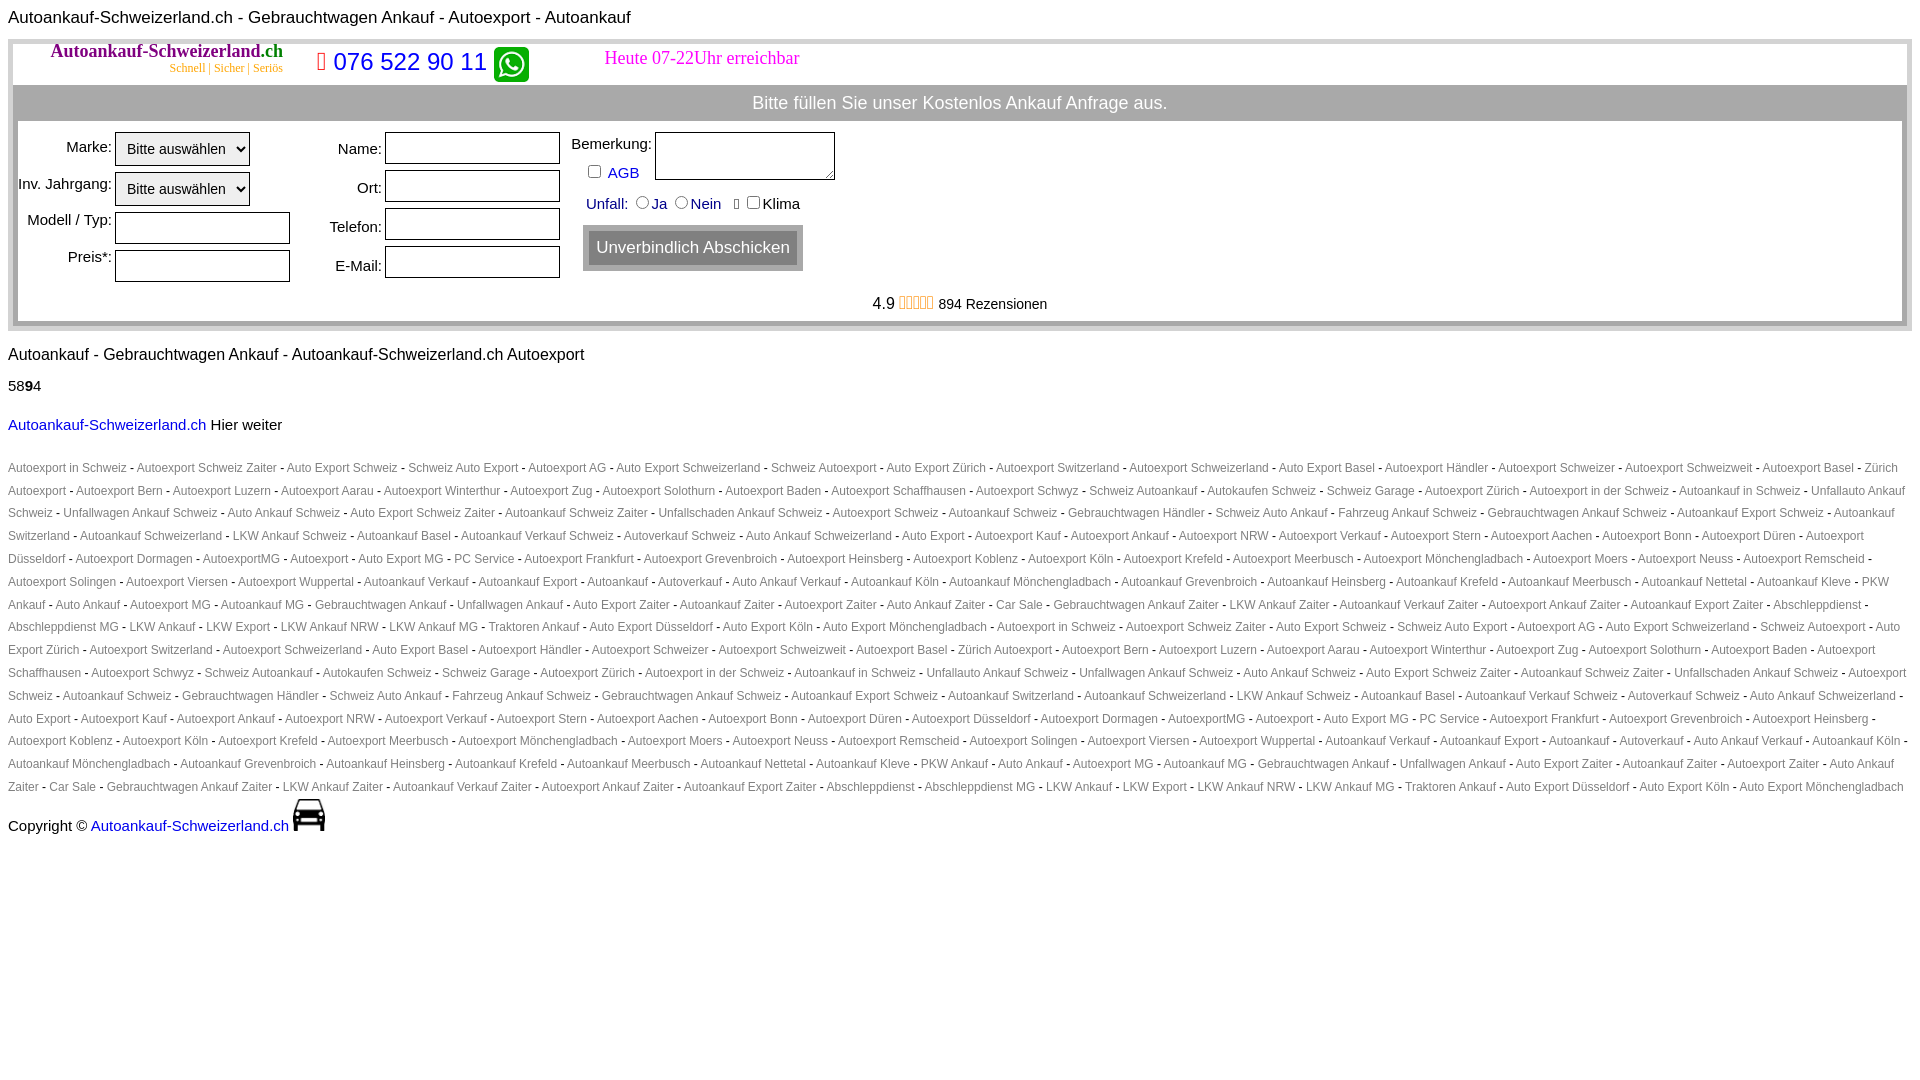  What do you see at coordinates (222, 491) in the screenshot?
I see `Autoexport Luzern` at bounding box center [222, 491].